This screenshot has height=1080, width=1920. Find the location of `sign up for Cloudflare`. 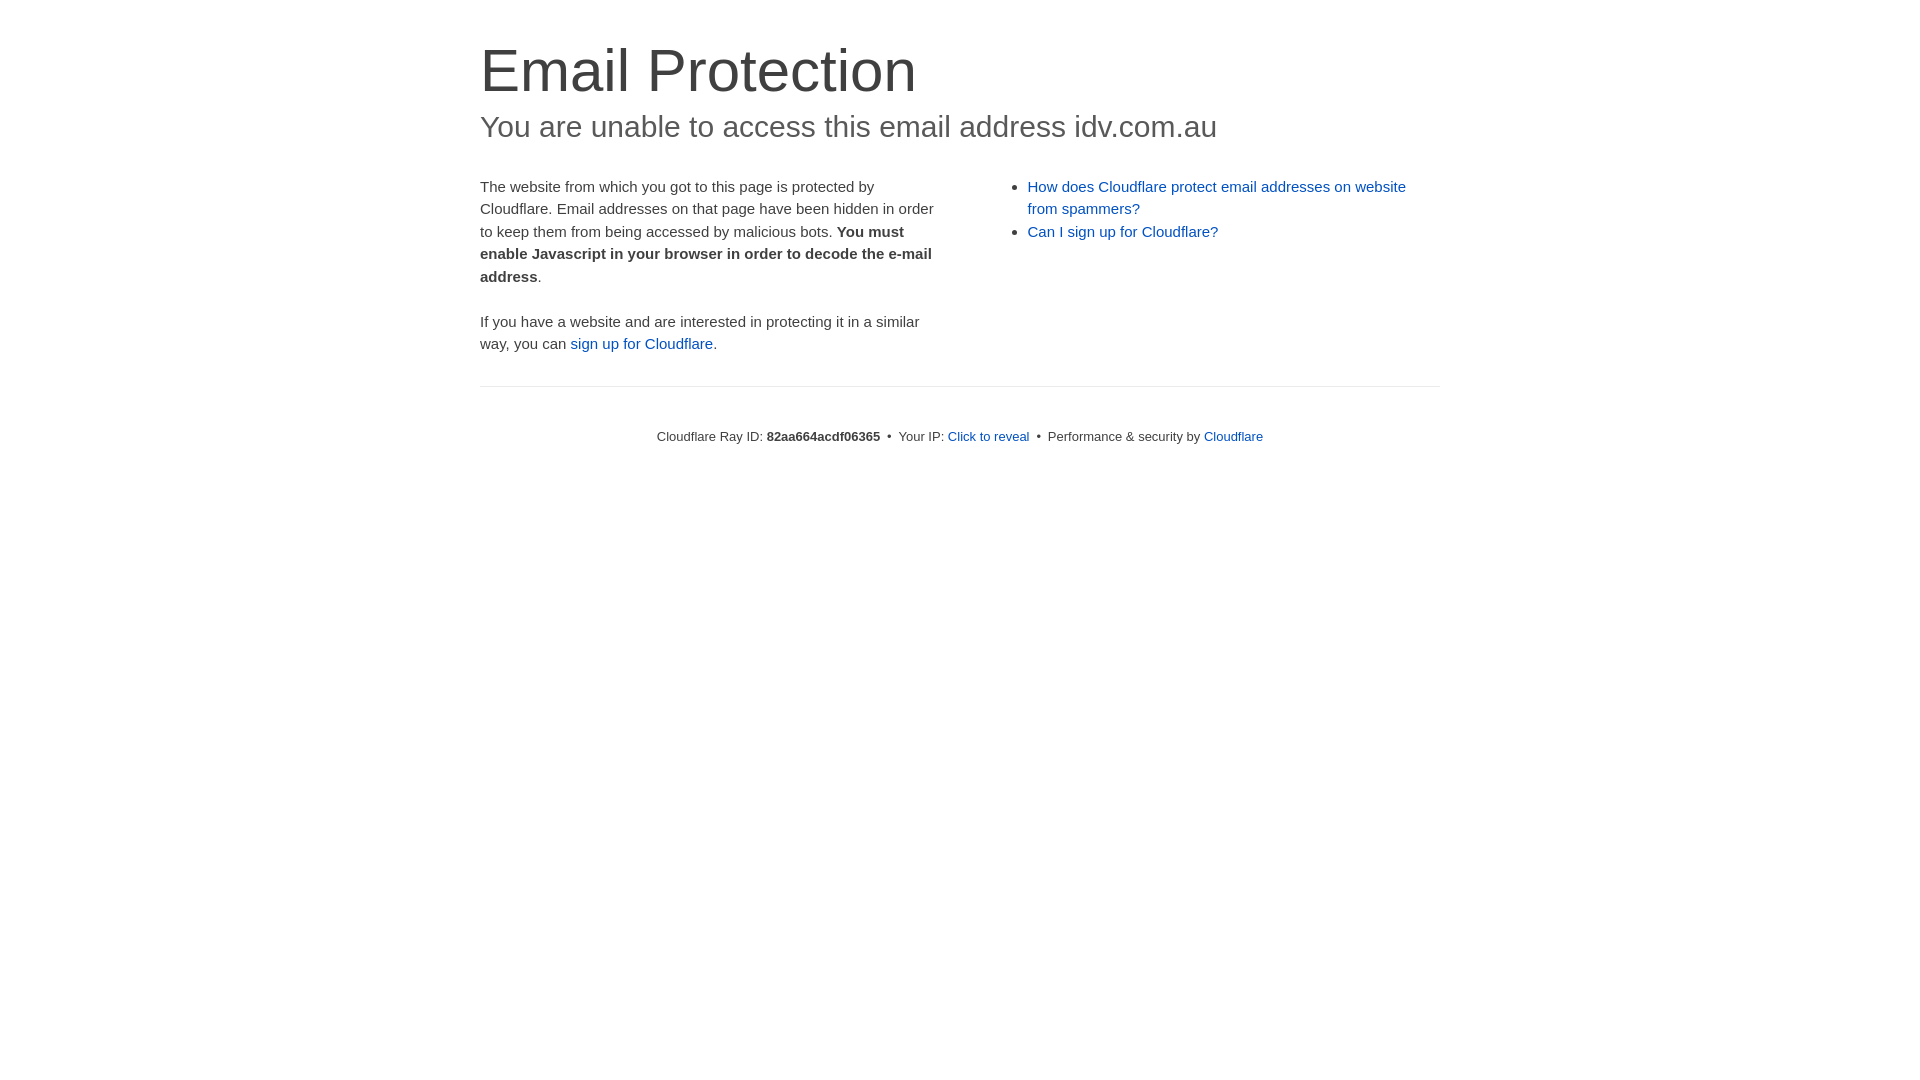

sign up for Cloudflare is located at coordinates (642, 344).